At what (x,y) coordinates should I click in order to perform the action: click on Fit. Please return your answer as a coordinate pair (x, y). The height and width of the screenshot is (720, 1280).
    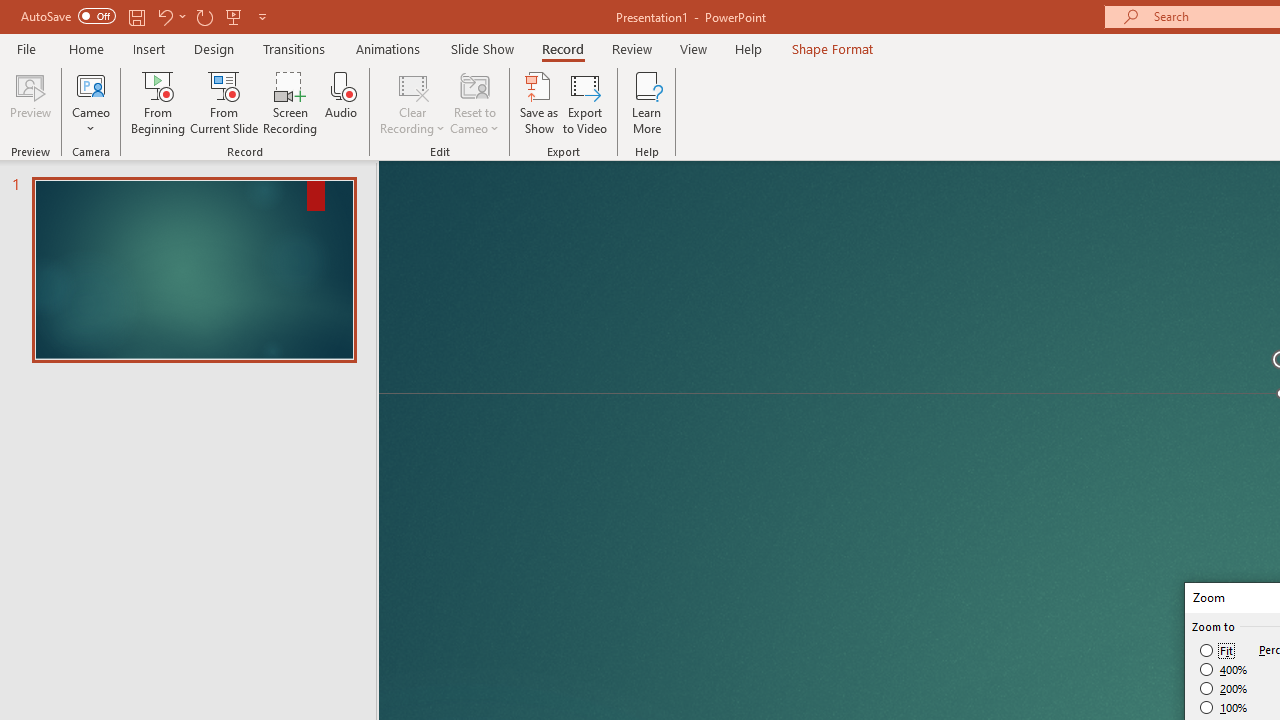
    Looking at the image, I should click on (1218, 650).